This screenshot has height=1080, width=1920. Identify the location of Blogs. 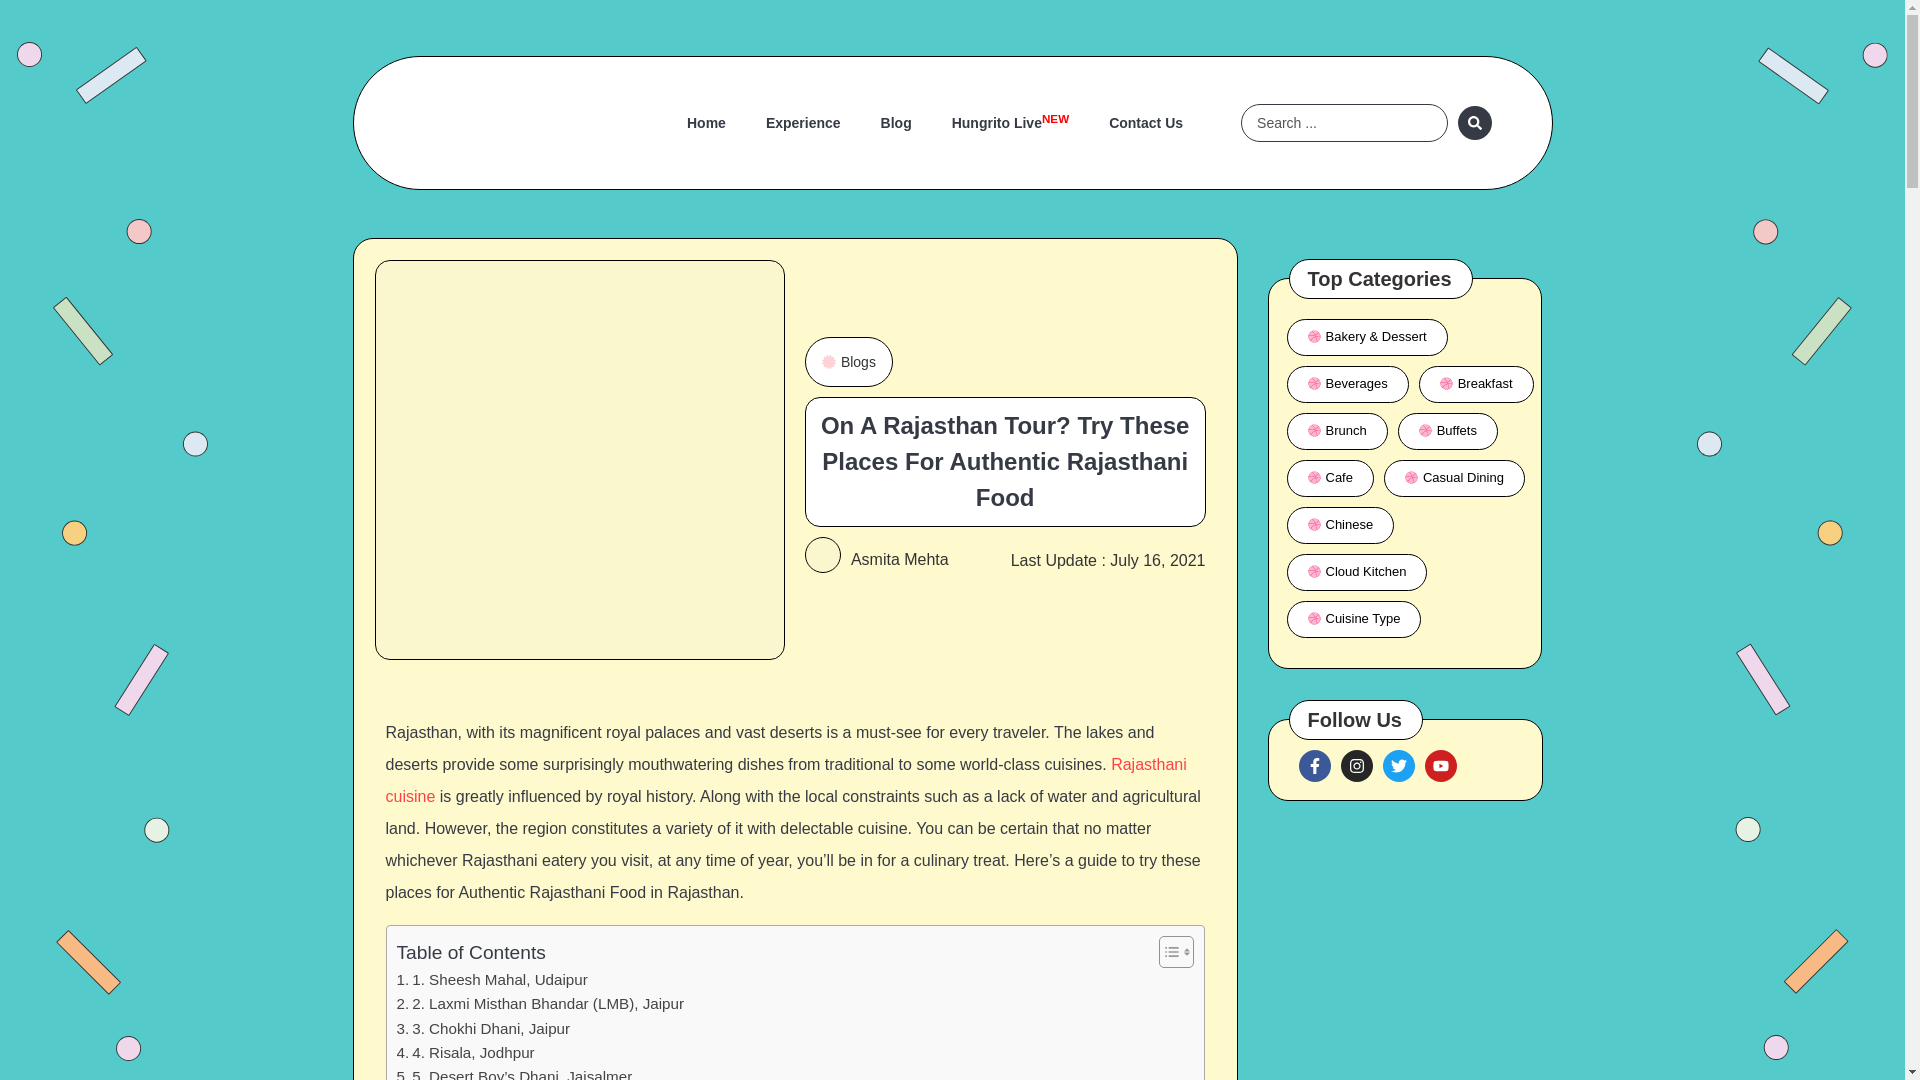
(899, 559).